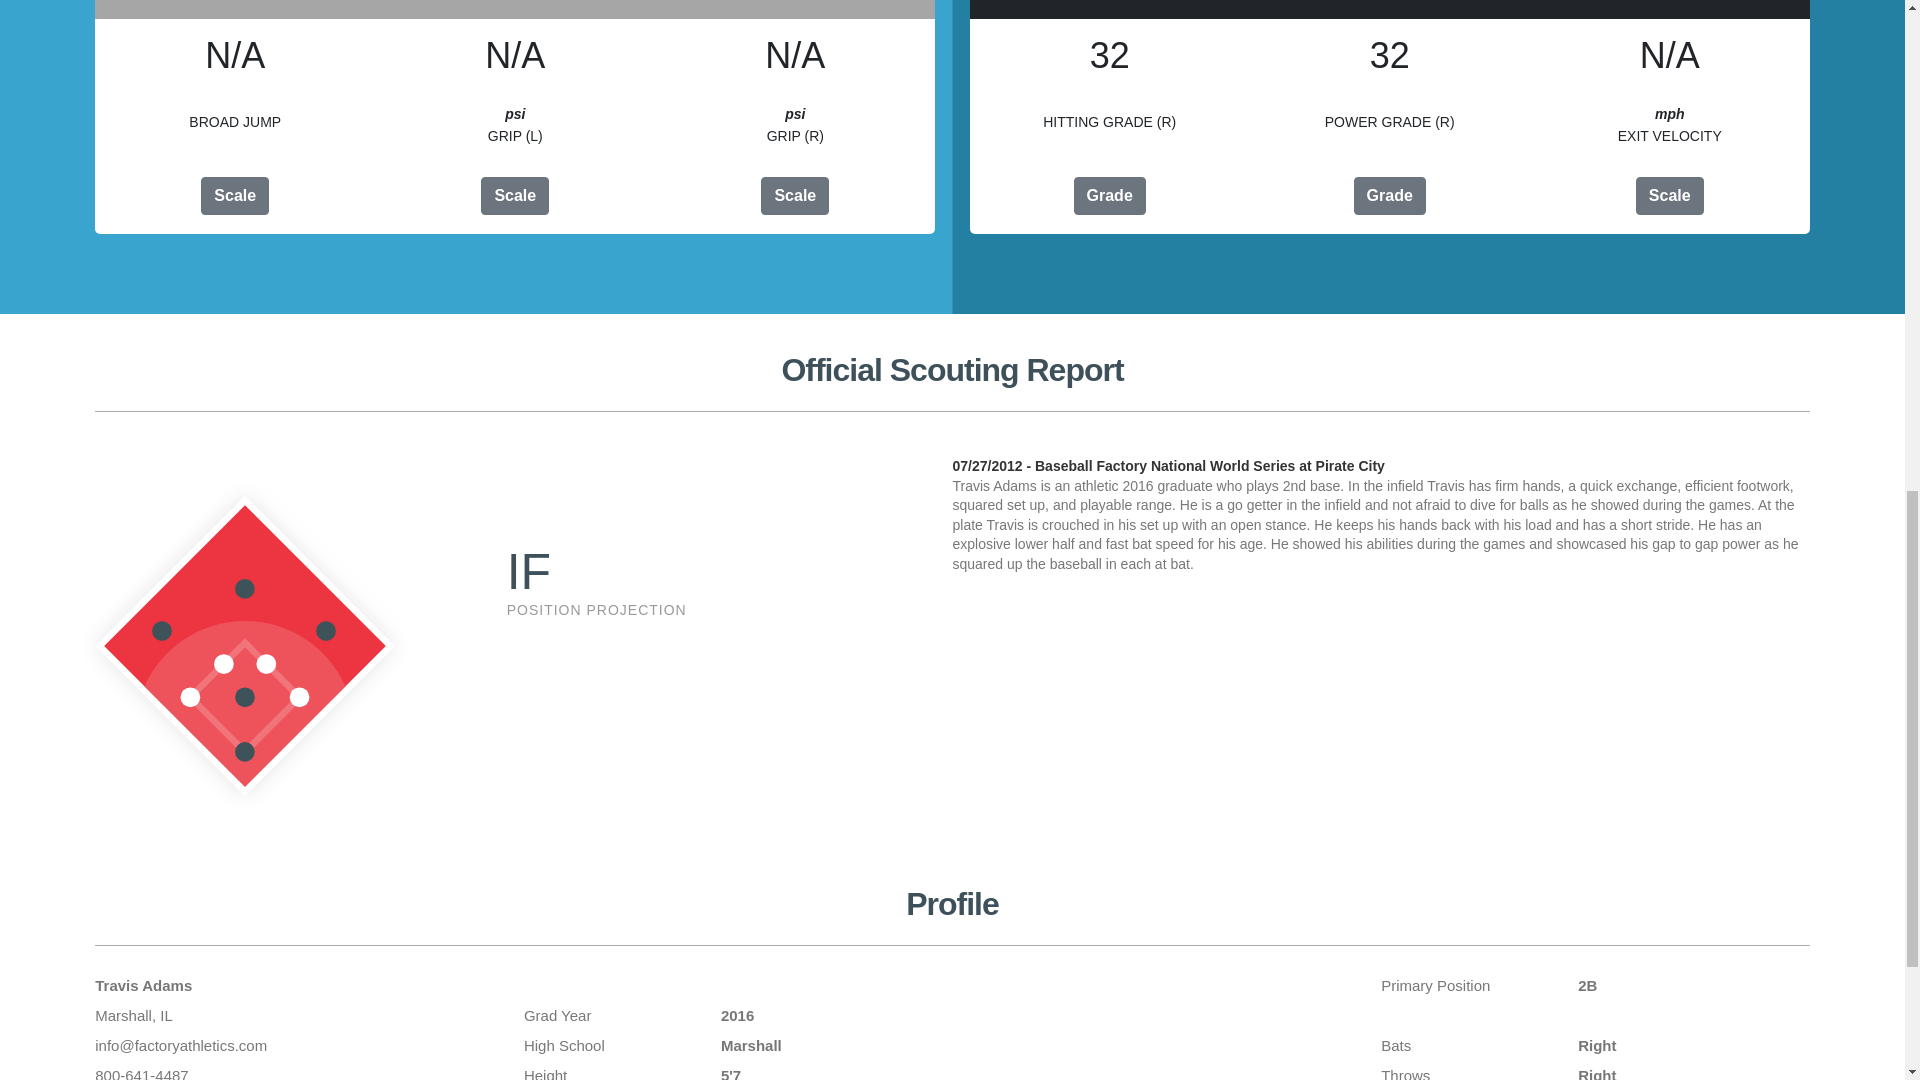  I want to click on Scale, so click(794, 196).